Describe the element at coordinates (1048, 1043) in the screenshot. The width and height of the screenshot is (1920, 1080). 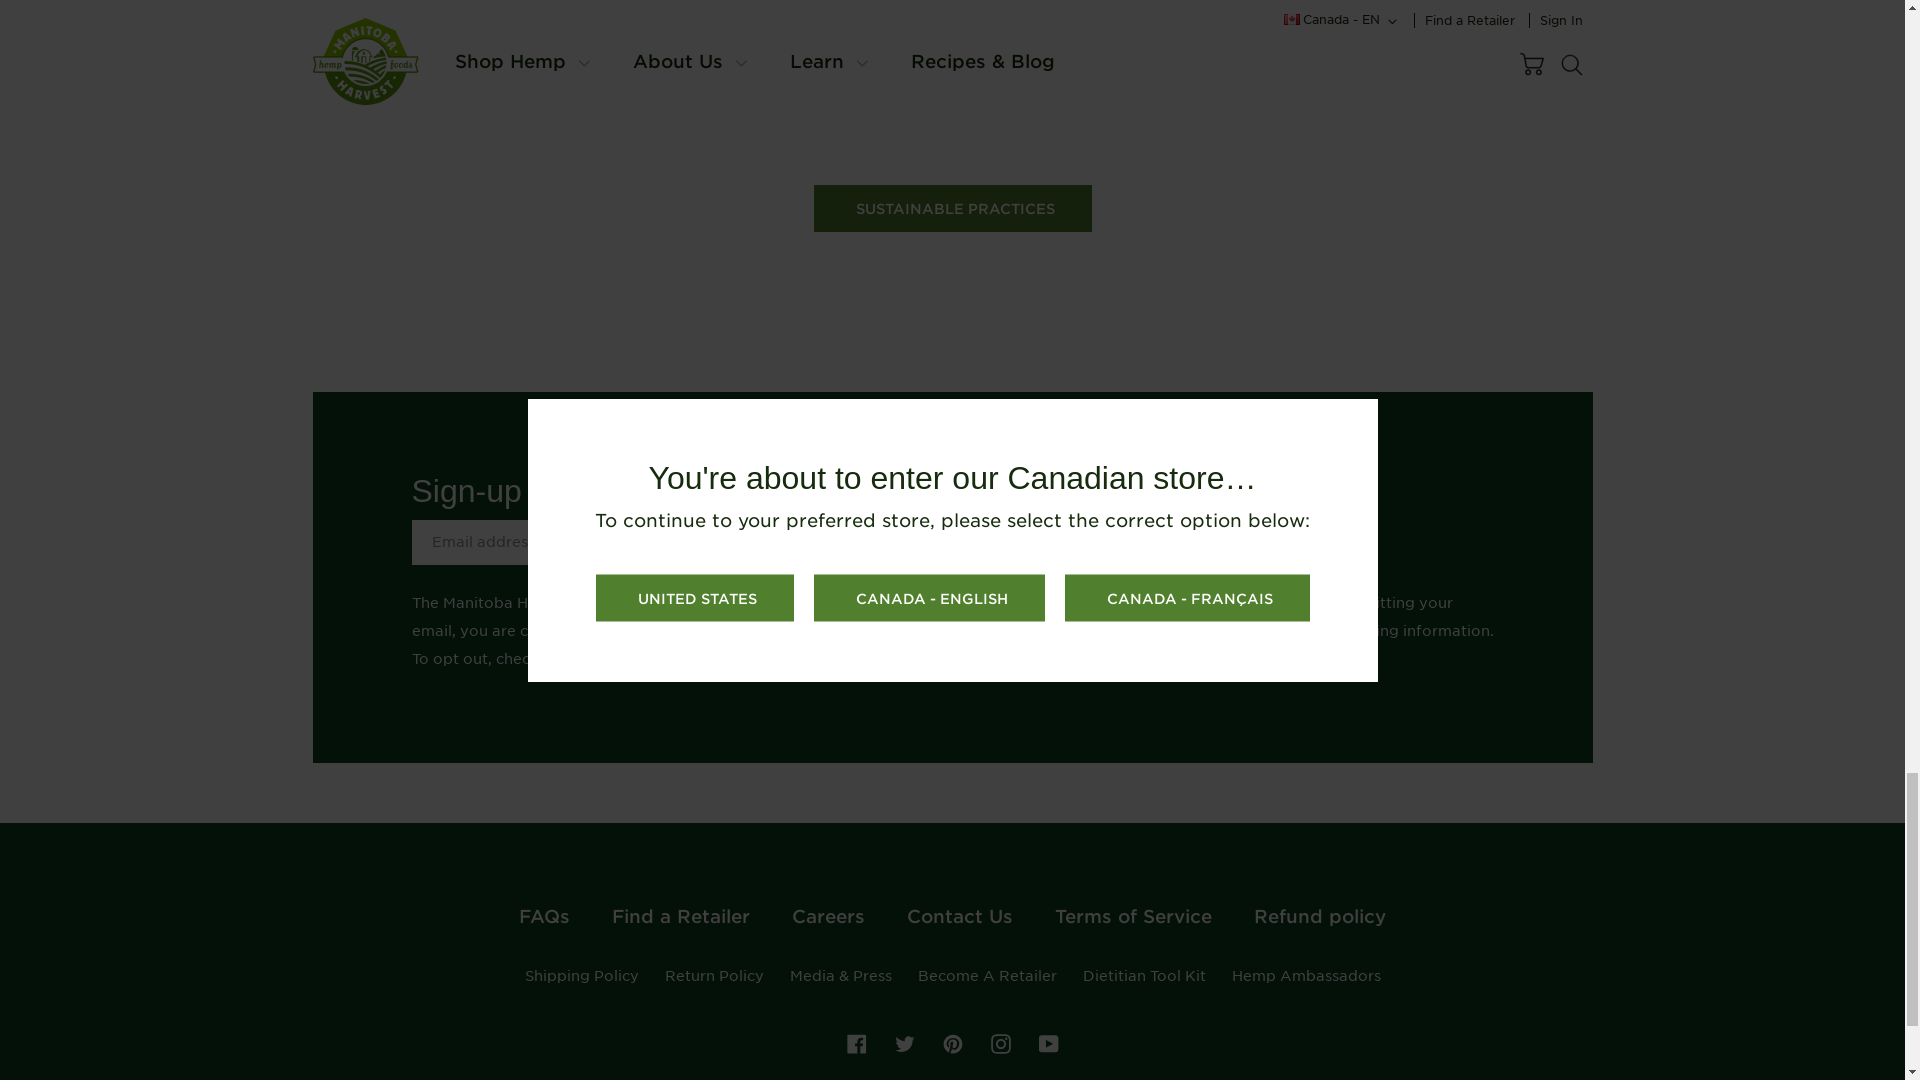
I see `Manitoba Harvest Hemp Foods on YouTube` at that location.